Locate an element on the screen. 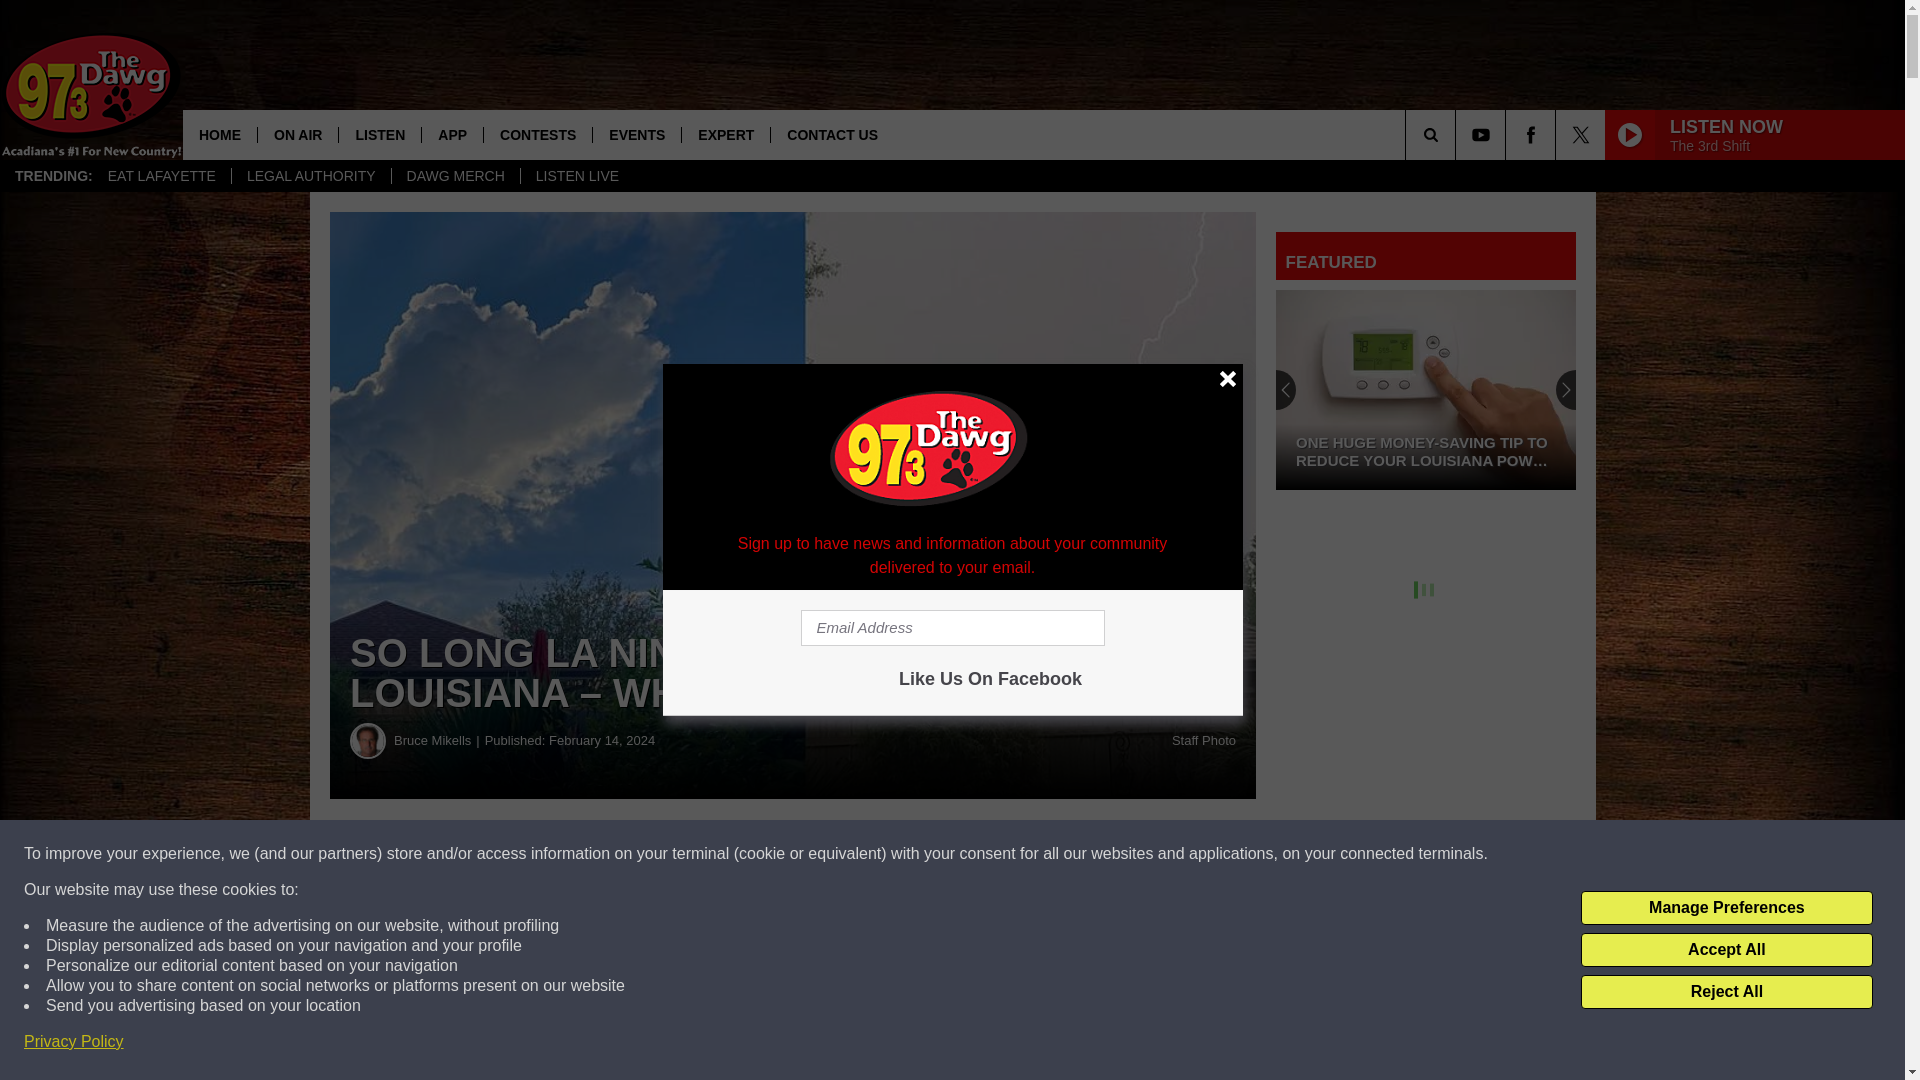 This screenshot has height=1080, width=1920. ON AIR is located at coordinates (297, 134).